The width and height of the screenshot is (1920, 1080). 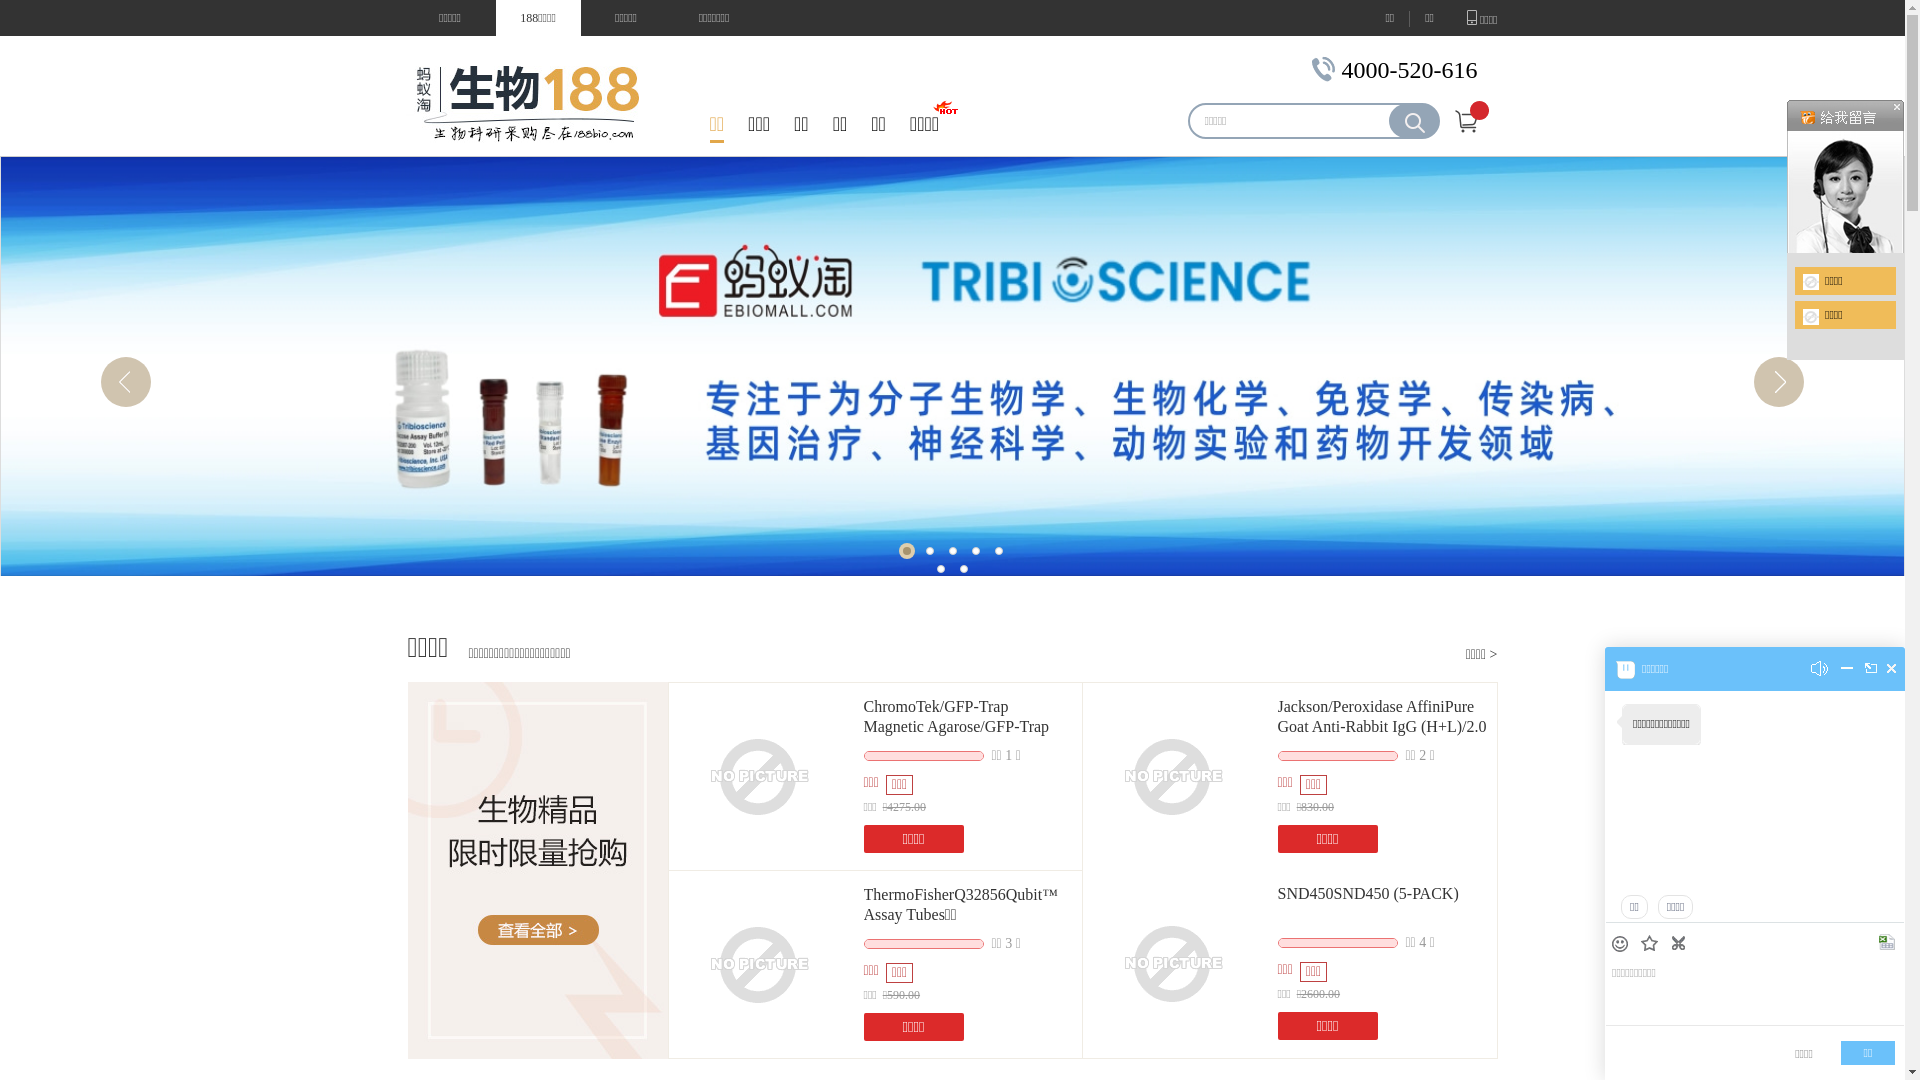 What do you see at coordinates (1172, 963) in the screenshot?
I see `SND450SND450 (5-PACK)` at bounding box center [1172, 963].